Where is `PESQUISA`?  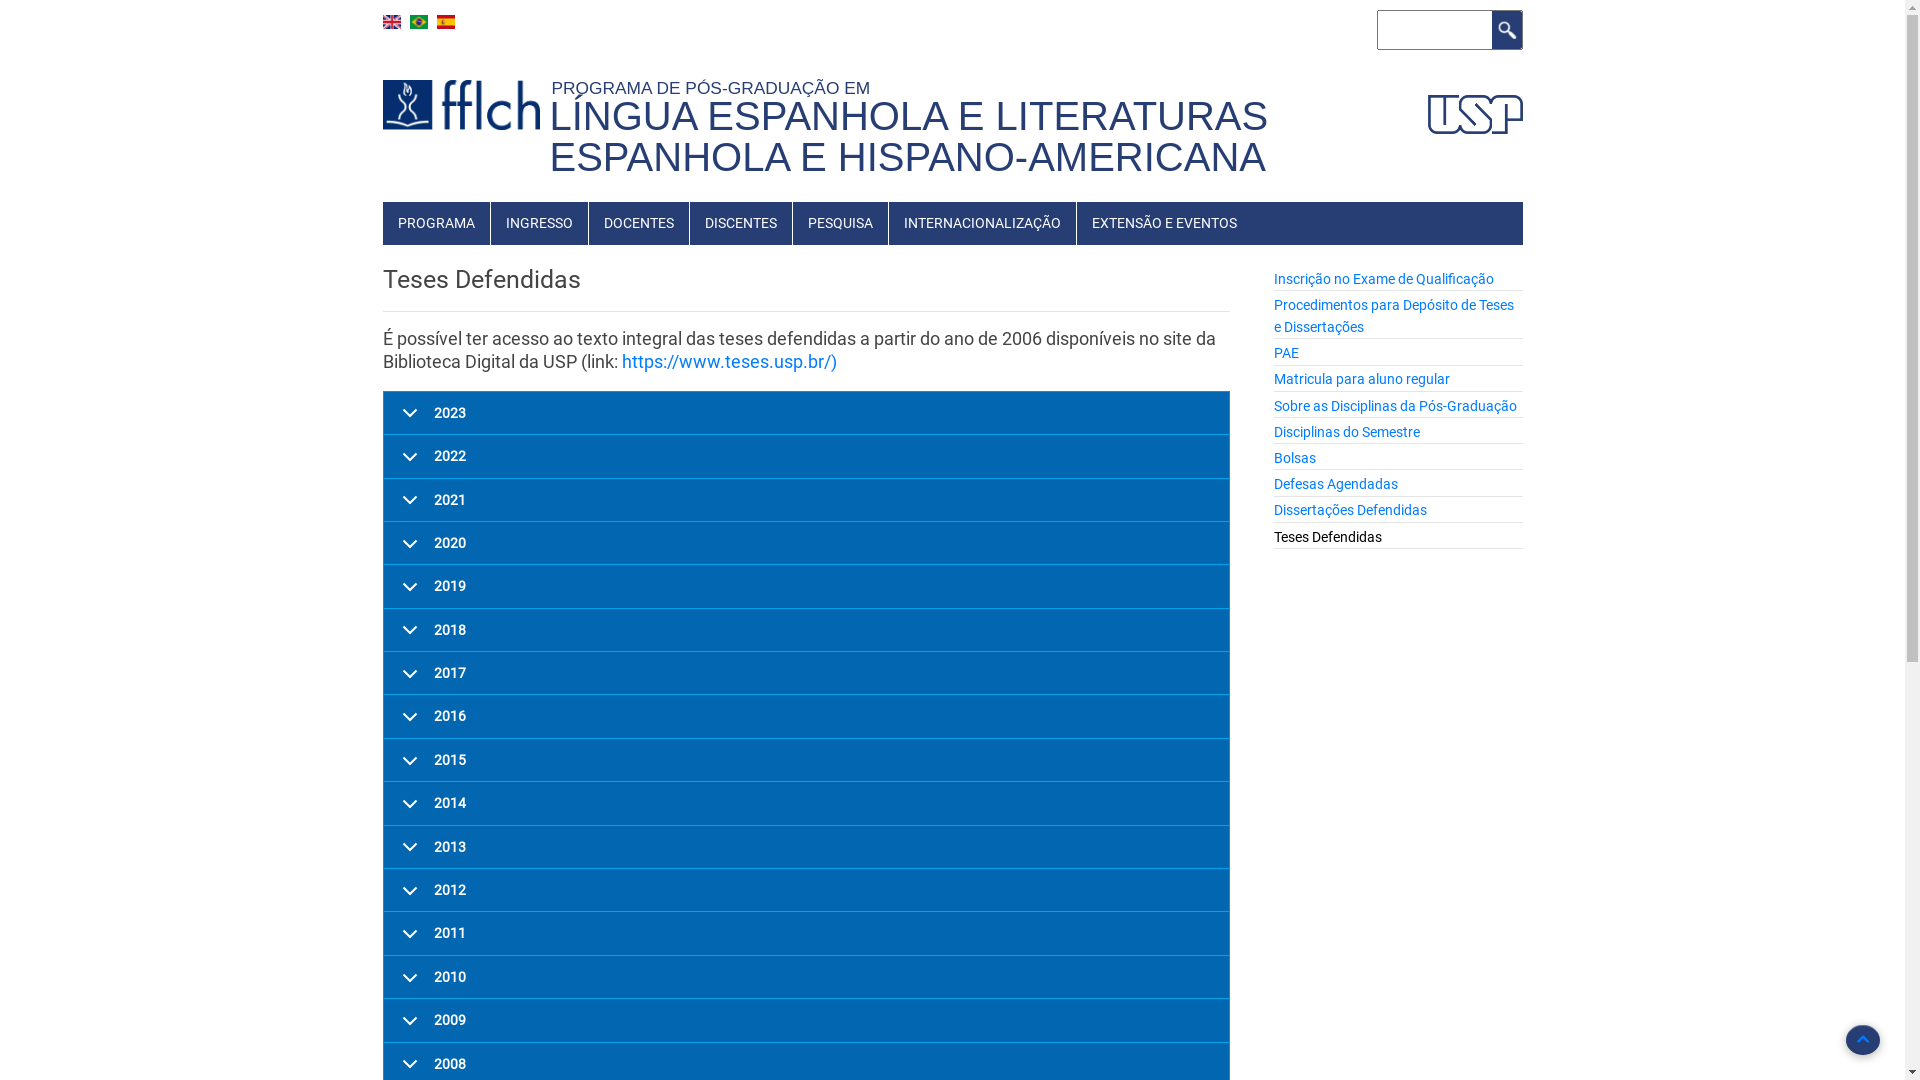
PESQUISA is located at coordinates (840, 223).